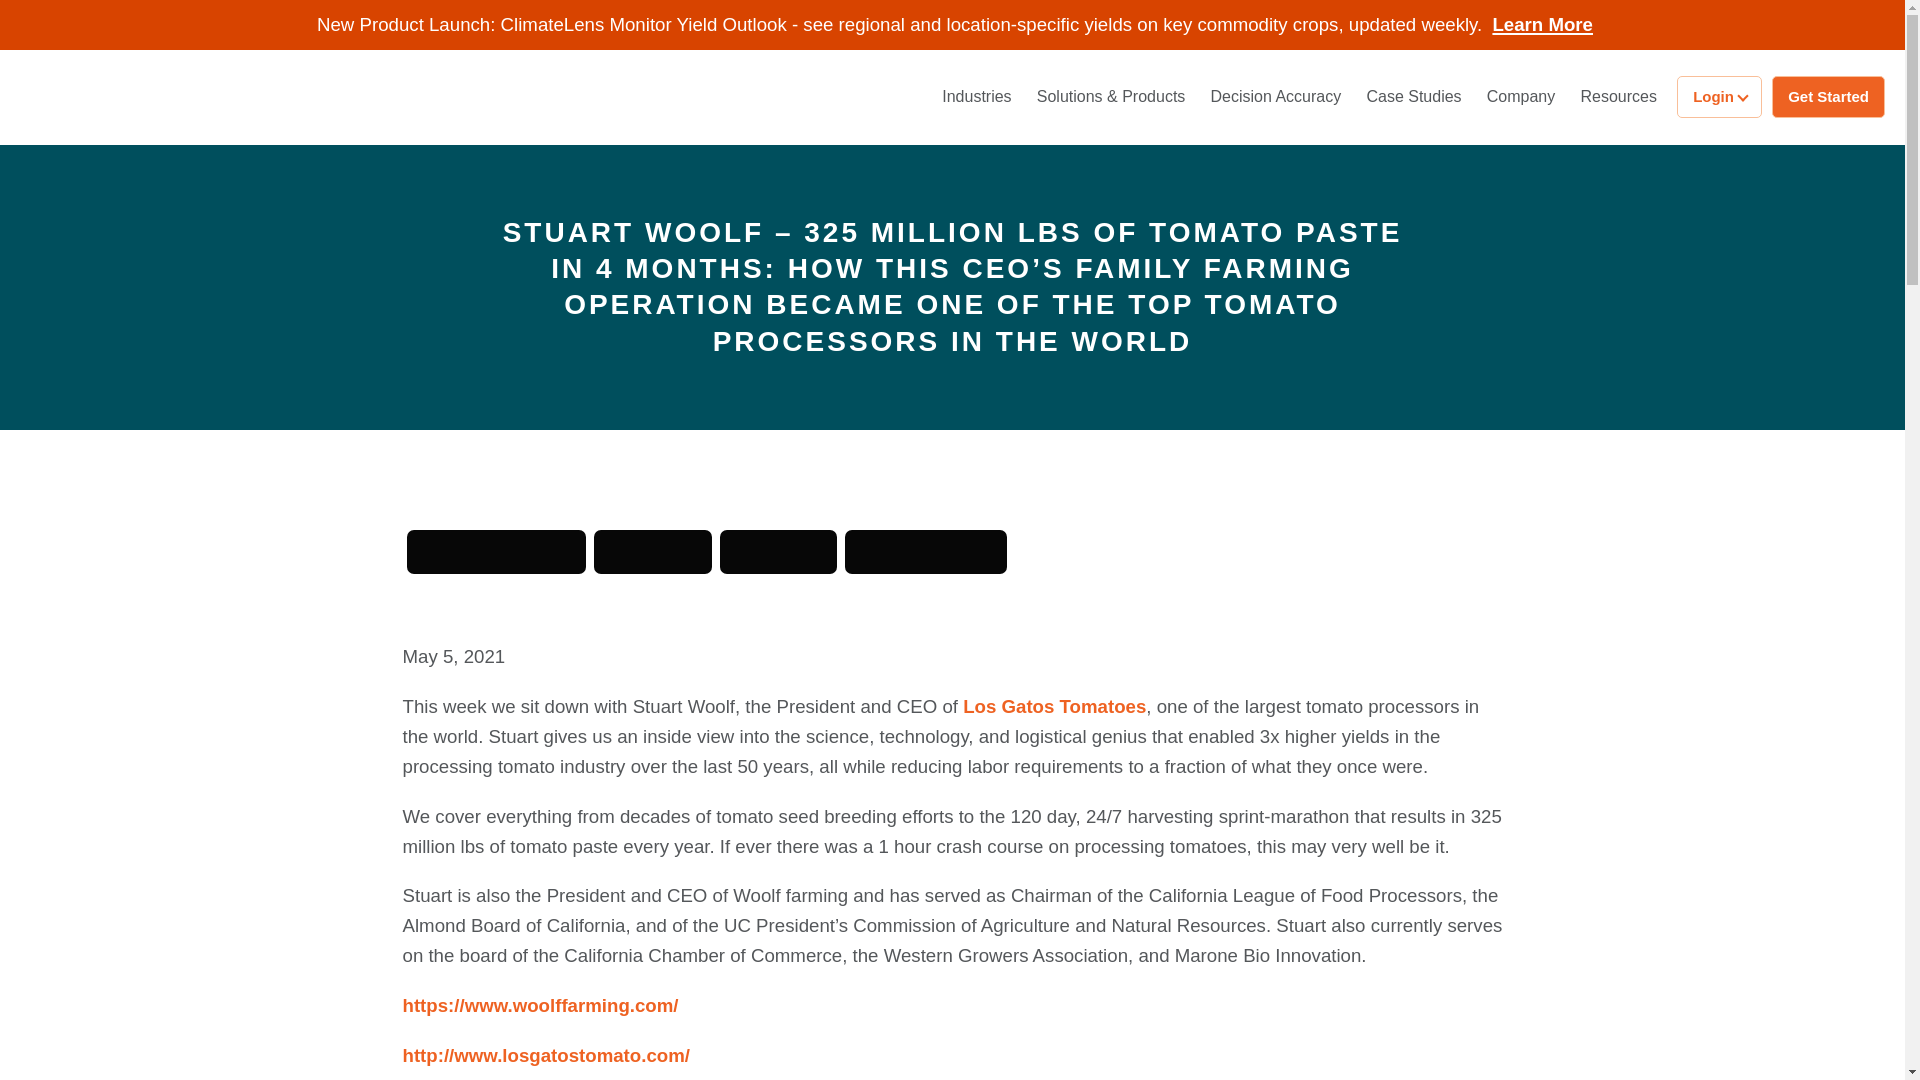  Describe the element at coordinates (1828, 96) in the screenshot. I see `Get Started` at that location.